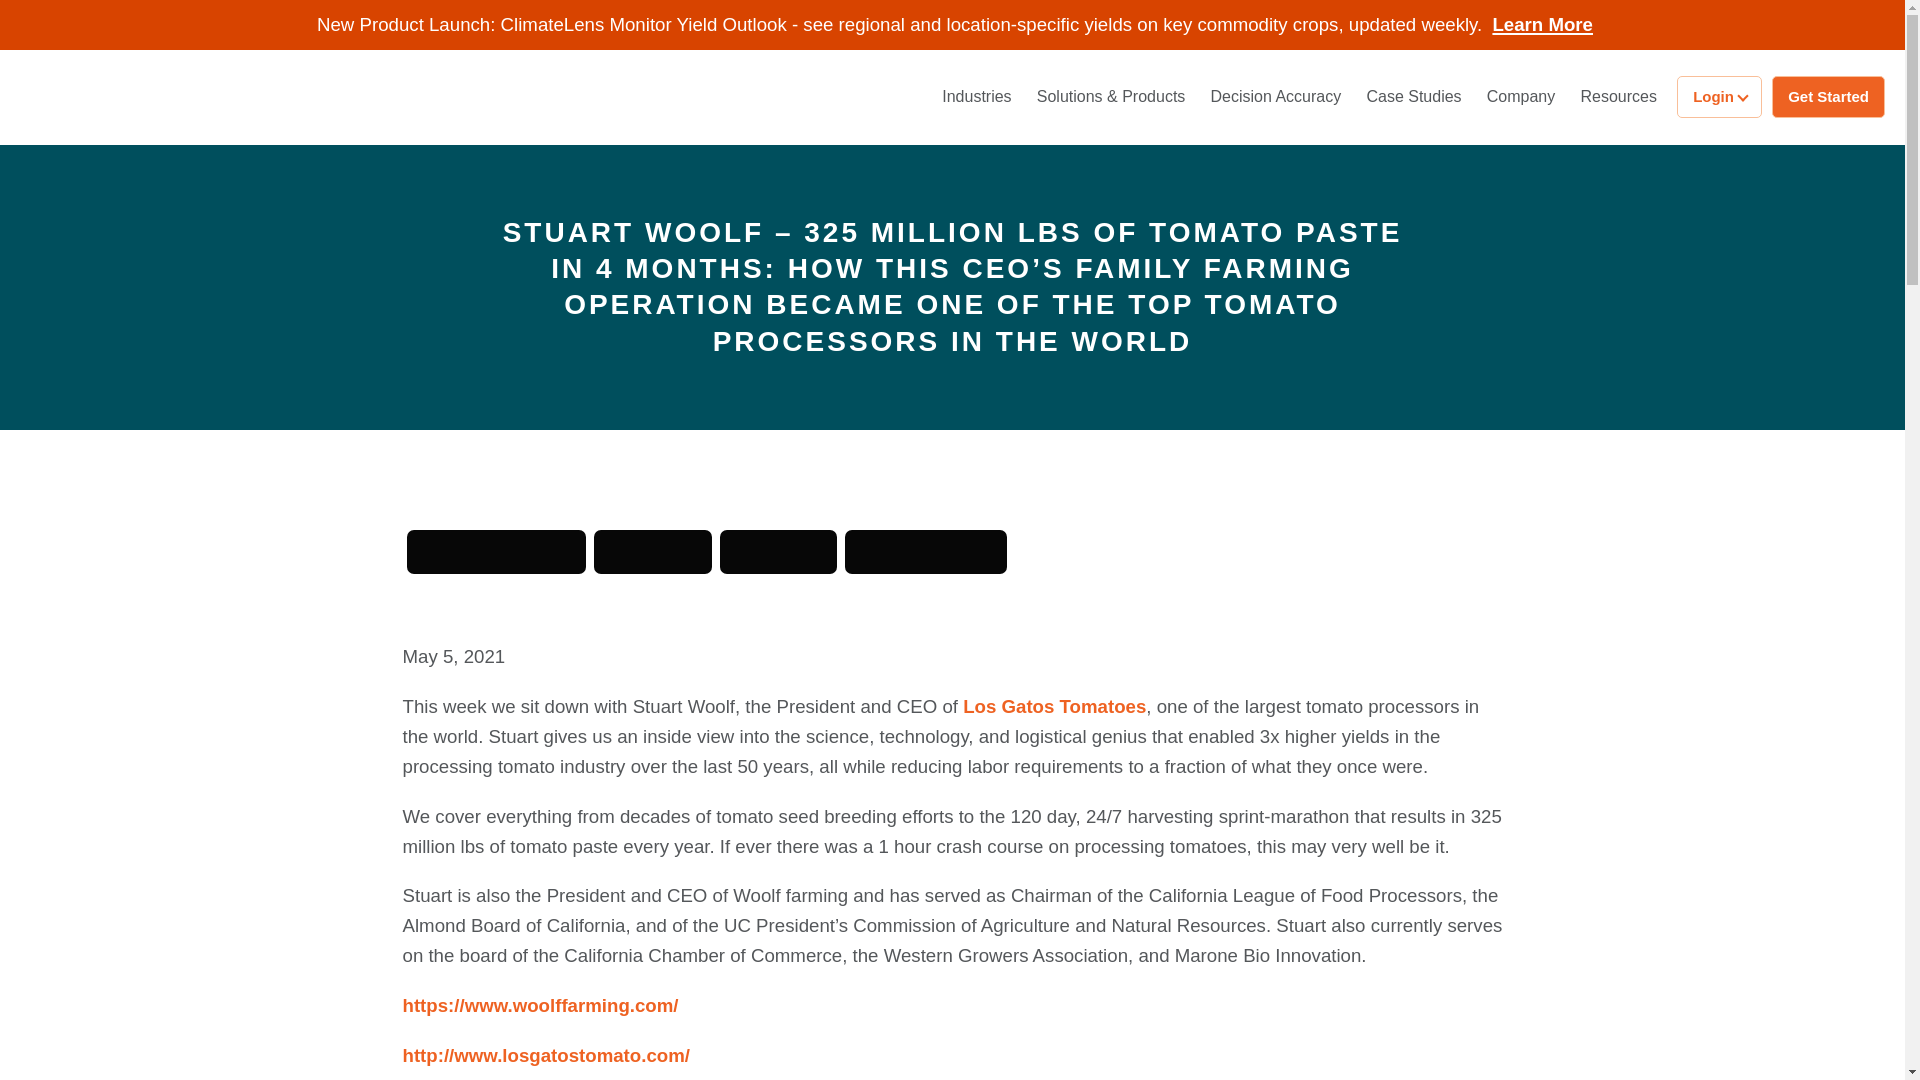  Describe the element at coordinates (1828, 96) in the screenshot. I see `Get Started` at that location.